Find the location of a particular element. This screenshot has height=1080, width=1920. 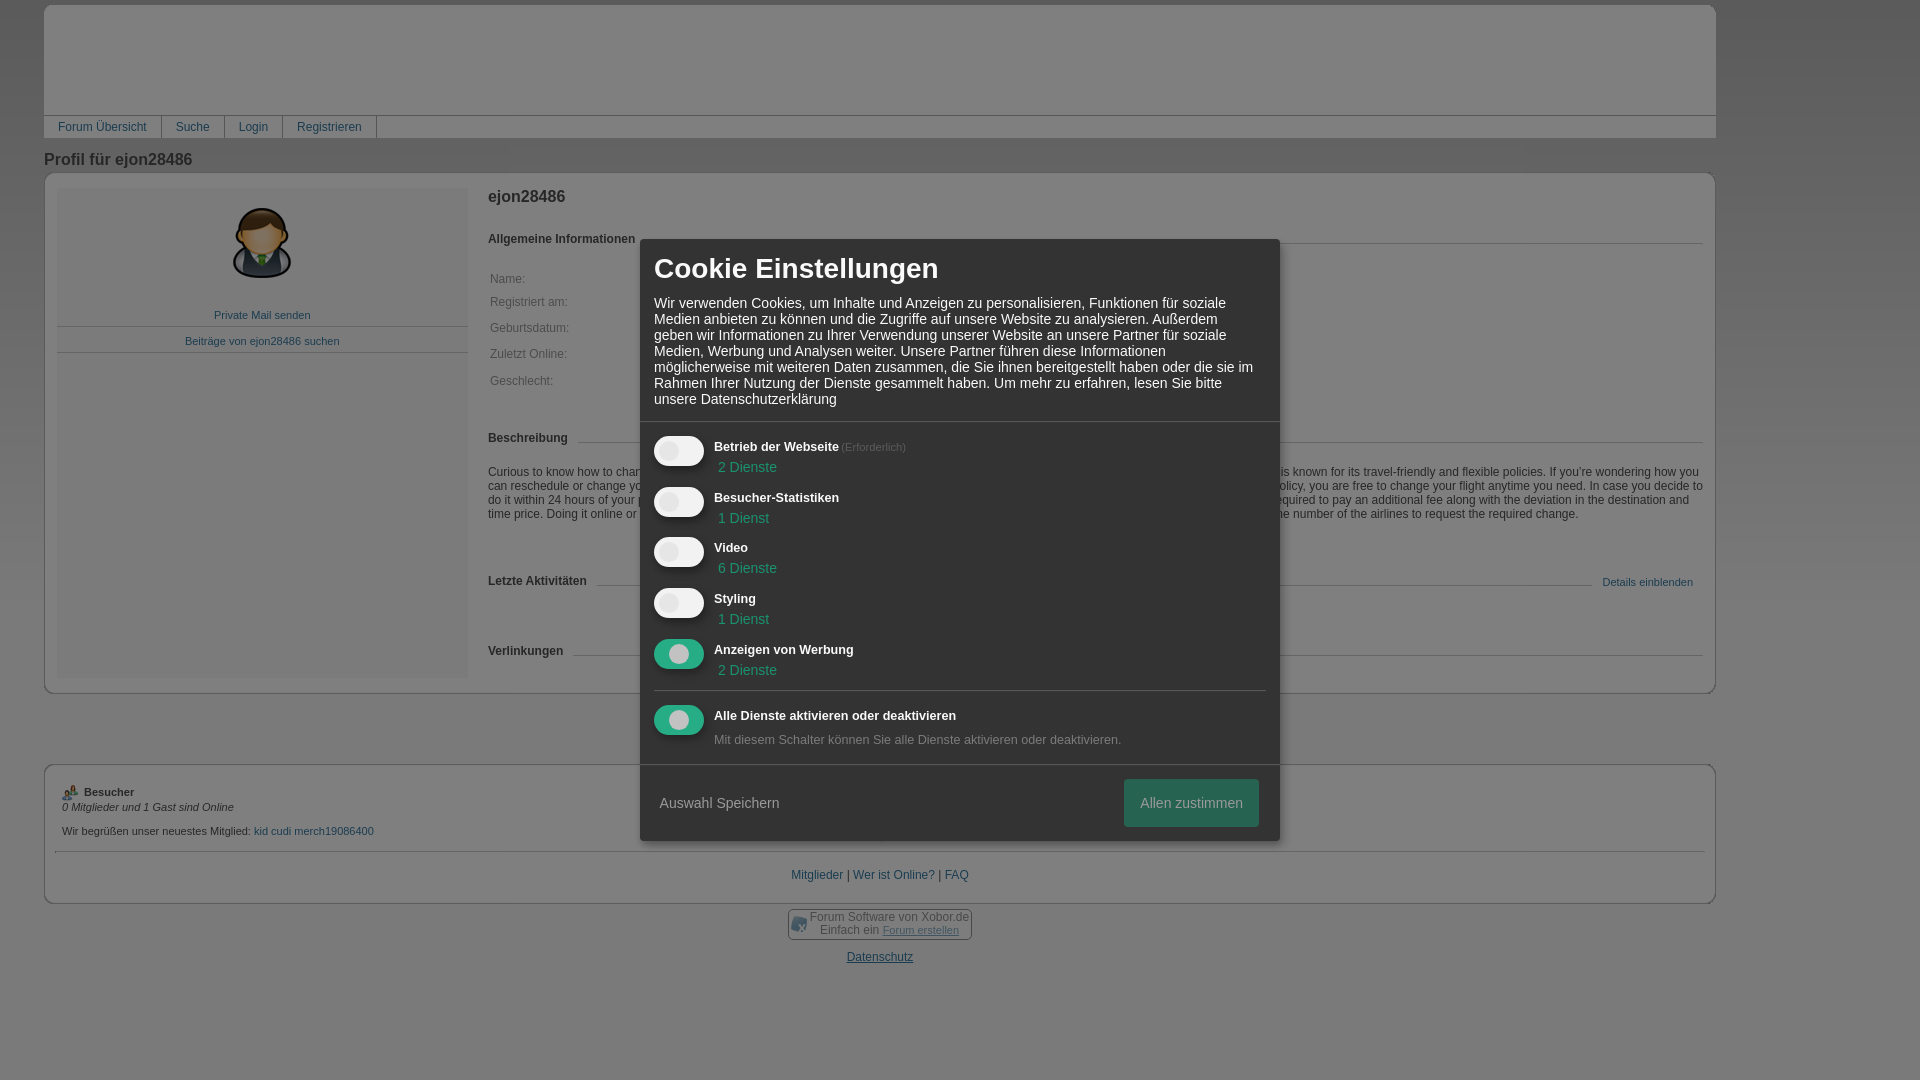

6 Dienste is located at coordinates (746, 568).